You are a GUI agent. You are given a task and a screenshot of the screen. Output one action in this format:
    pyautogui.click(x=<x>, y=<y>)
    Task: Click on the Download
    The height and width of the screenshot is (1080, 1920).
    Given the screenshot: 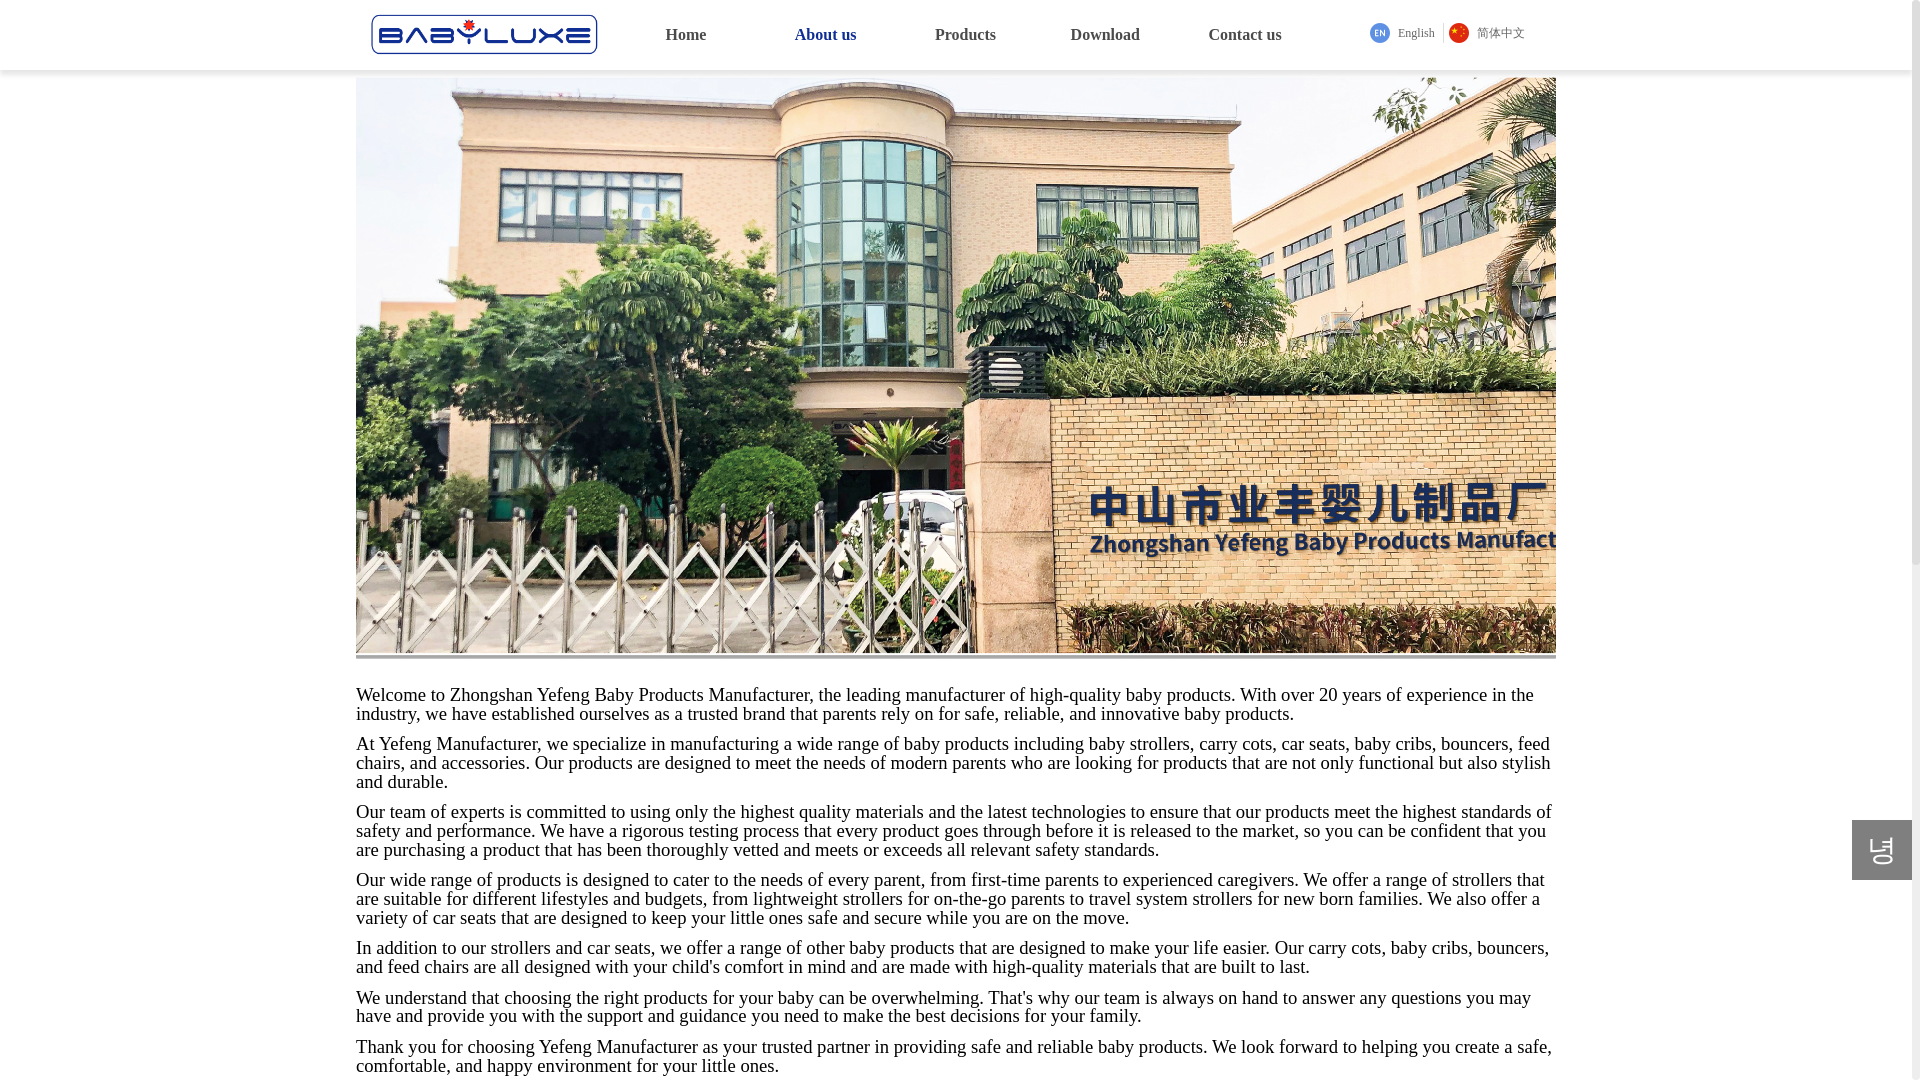 What is the action you would take?
    pyautogui.click(x=1104, y=35)
    